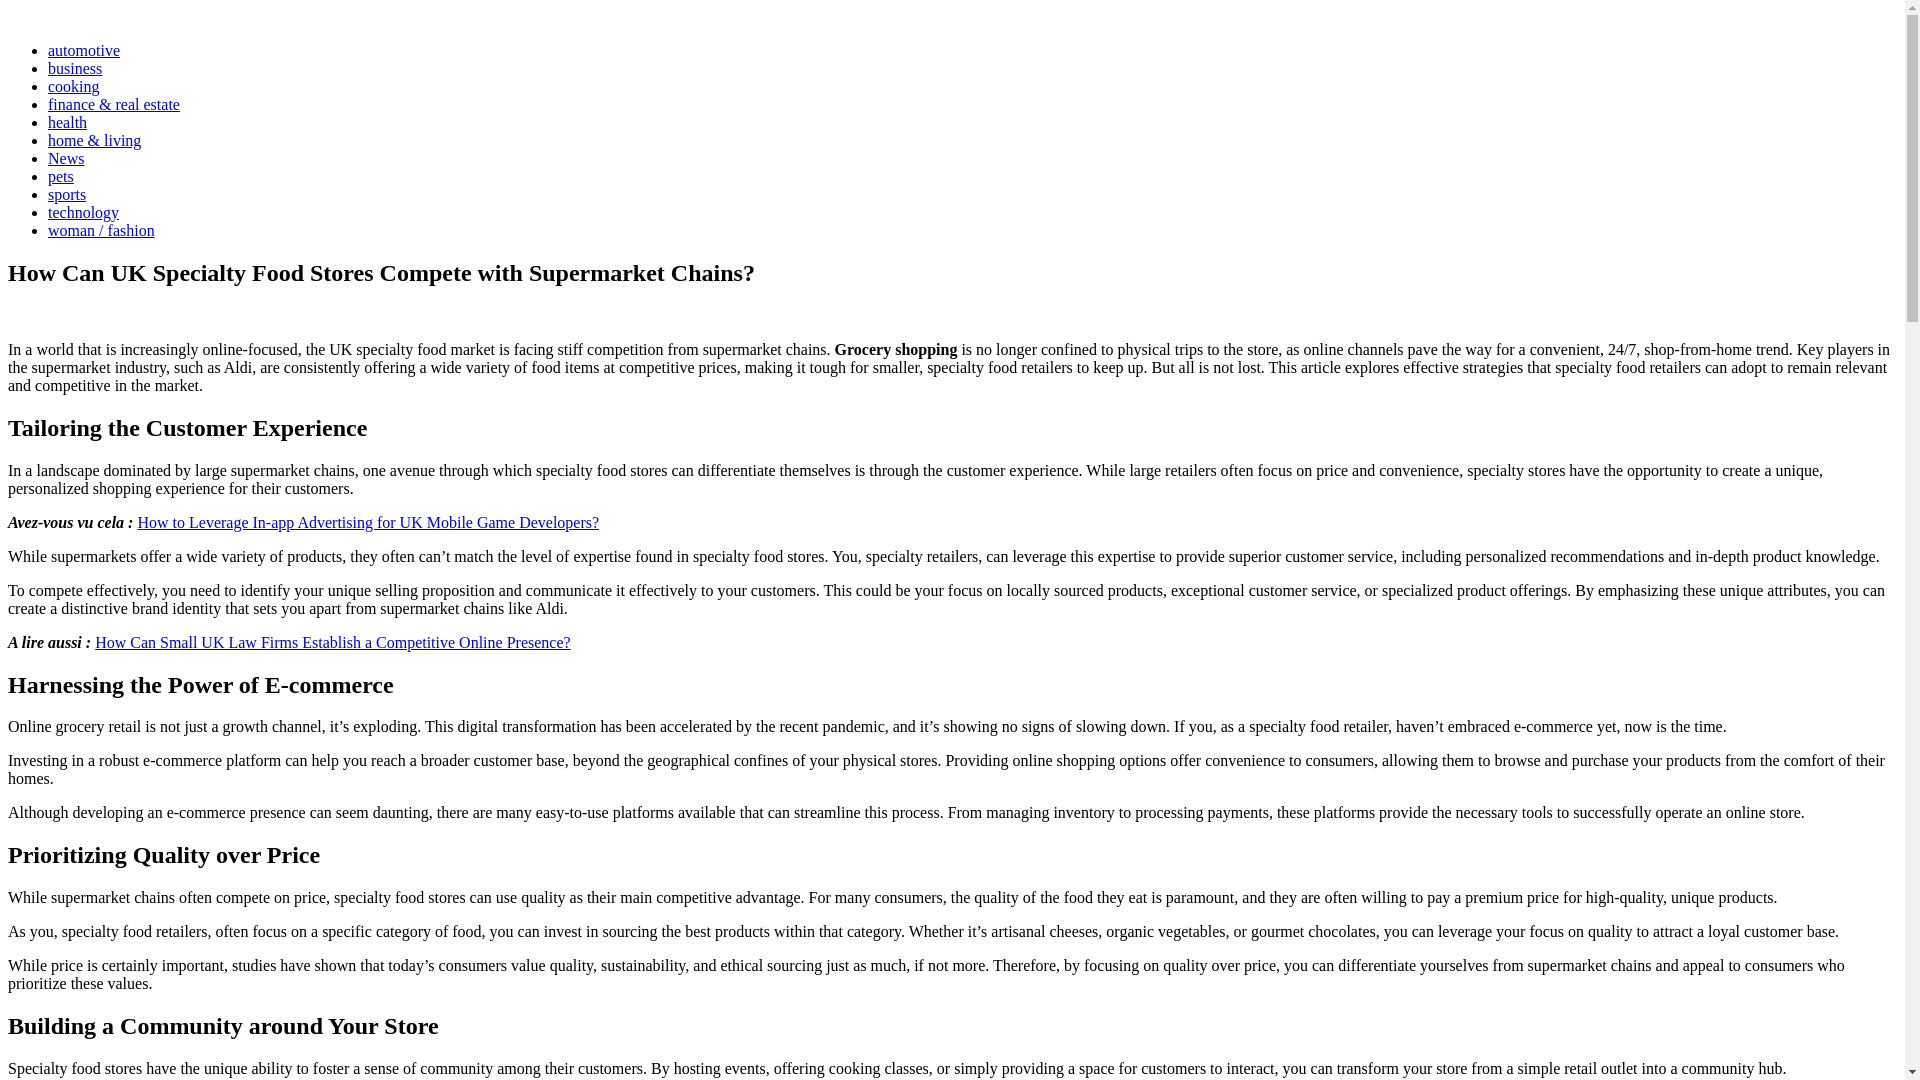 This screenshot has width=1920, height=1080. What do you see at coordinates (84, 50) in the screenshot?
I see `automotive` at bounding box center [84, 50].